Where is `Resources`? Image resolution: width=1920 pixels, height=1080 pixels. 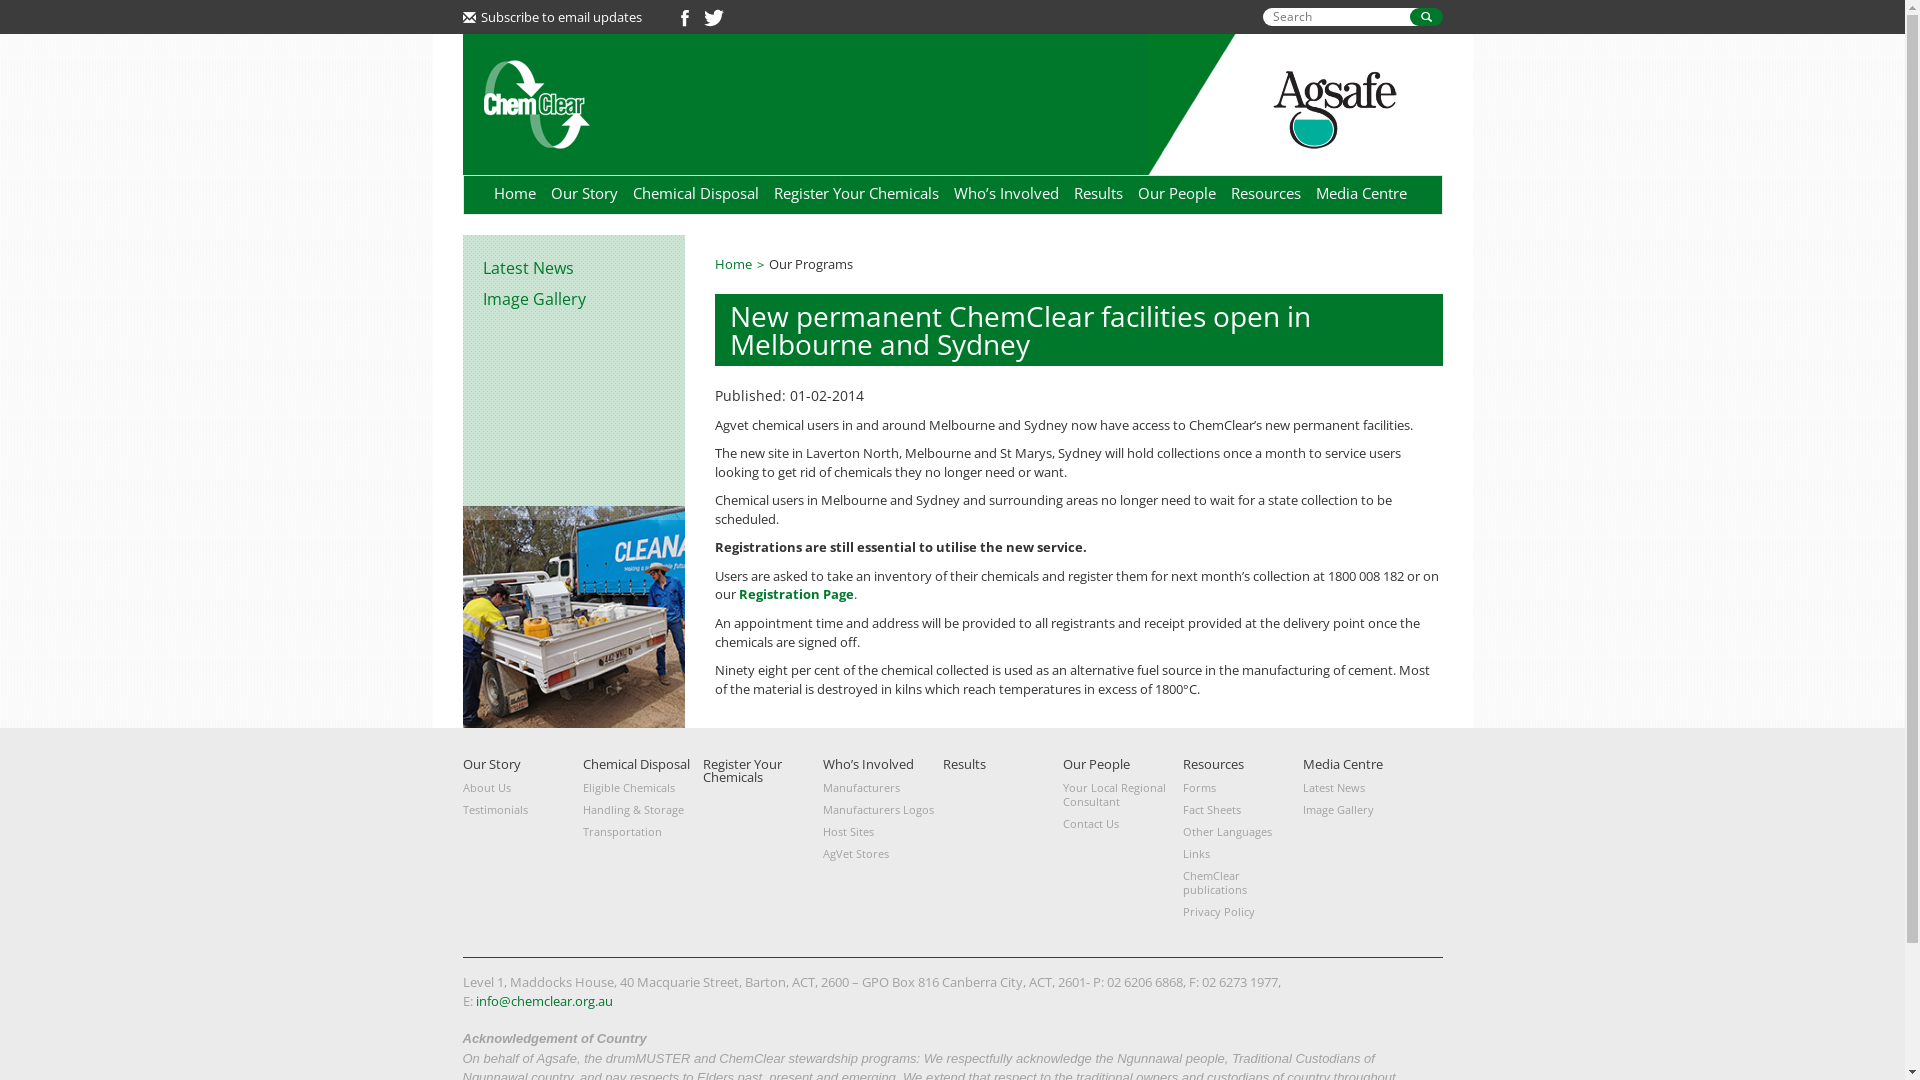
Resources is located at coordinates (1212, 764).